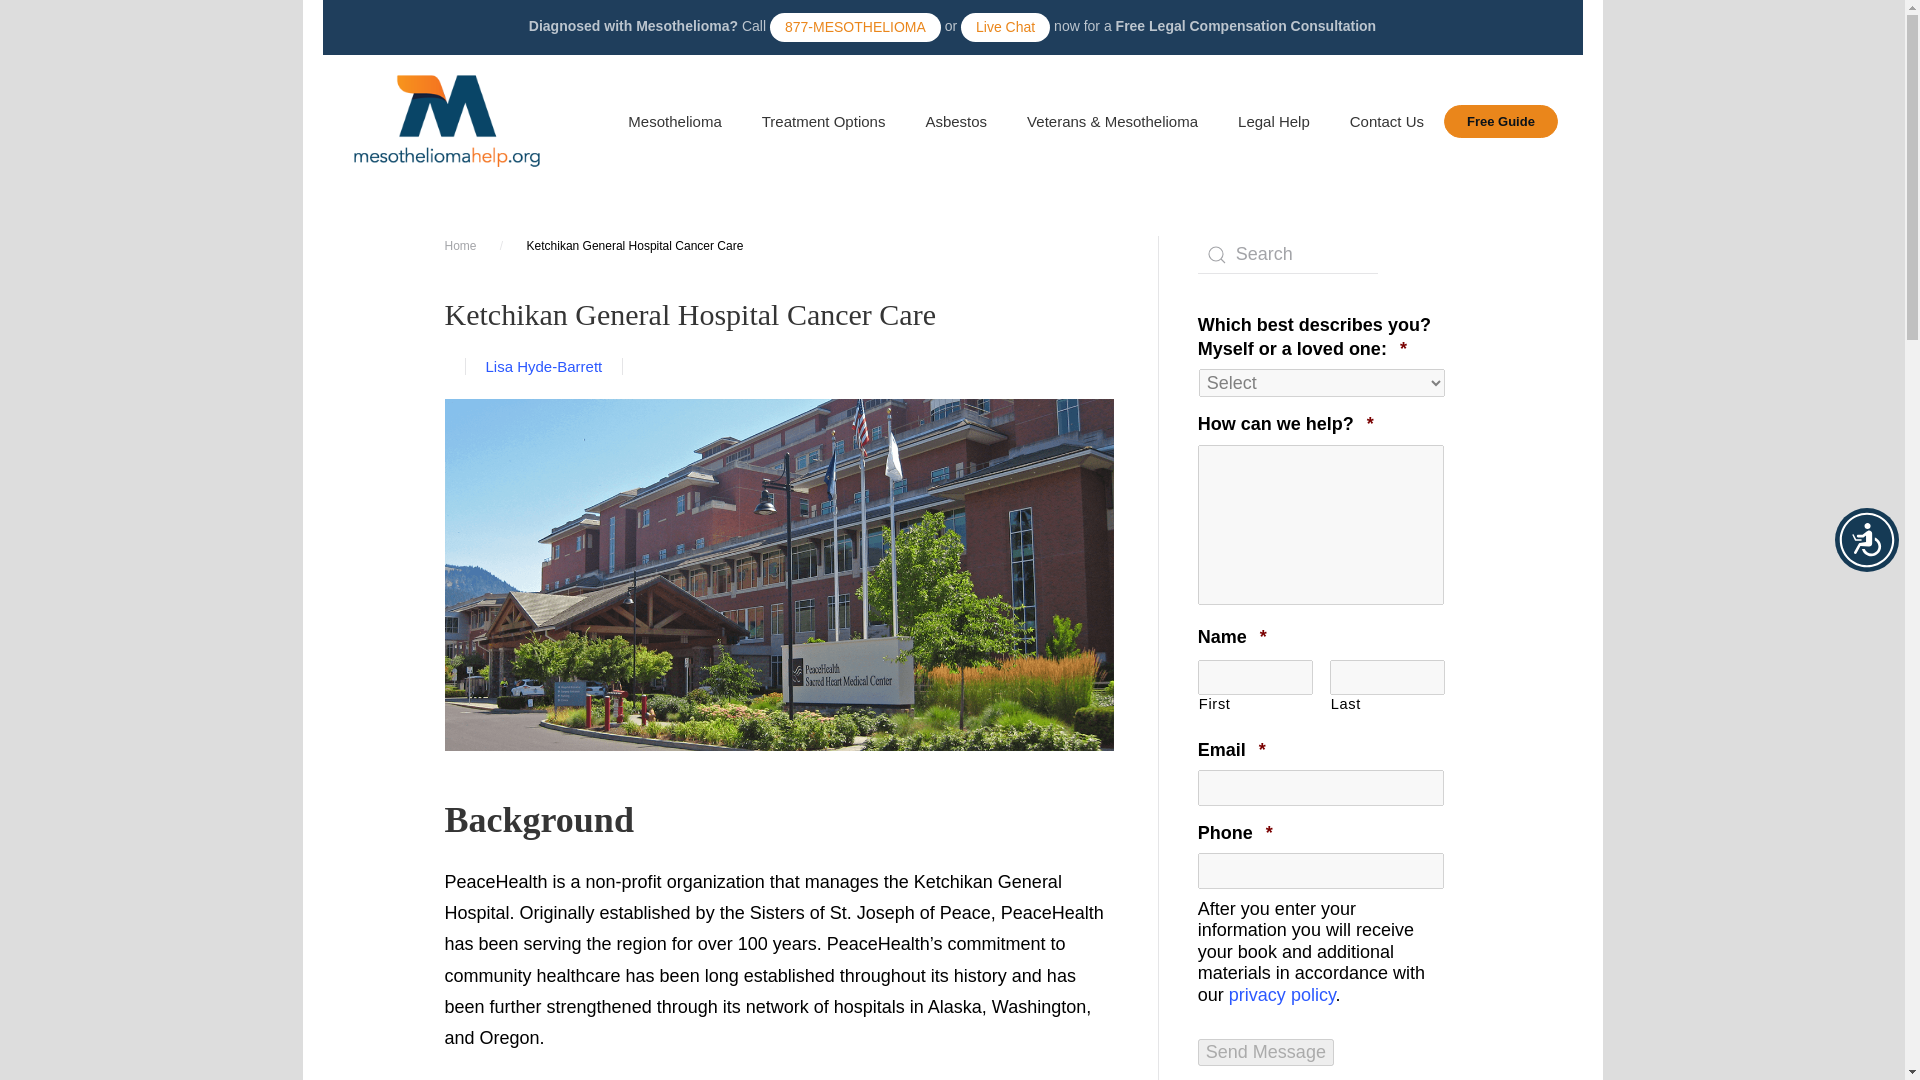  I want to click on privacy policy, so click(1282, 994).